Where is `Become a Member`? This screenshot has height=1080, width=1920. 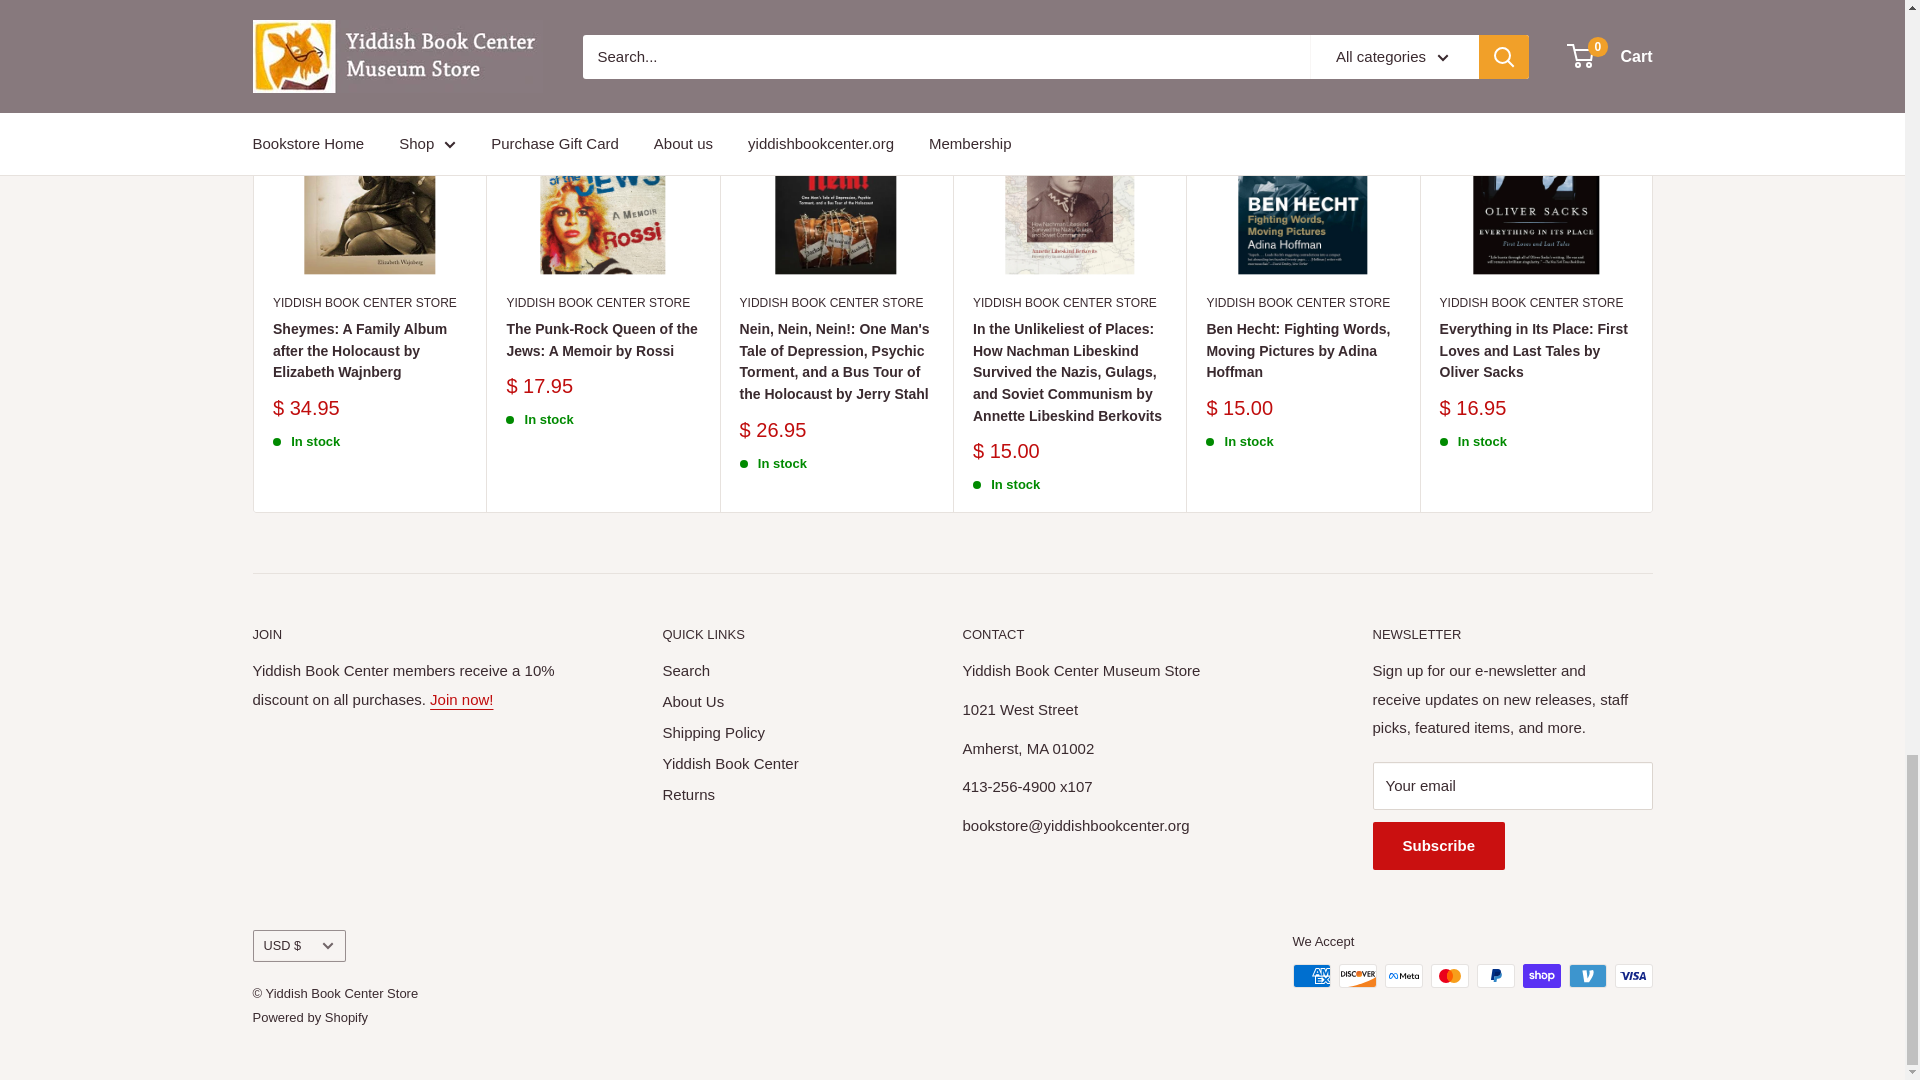
Become a Member is located at coordinates (462, 700).